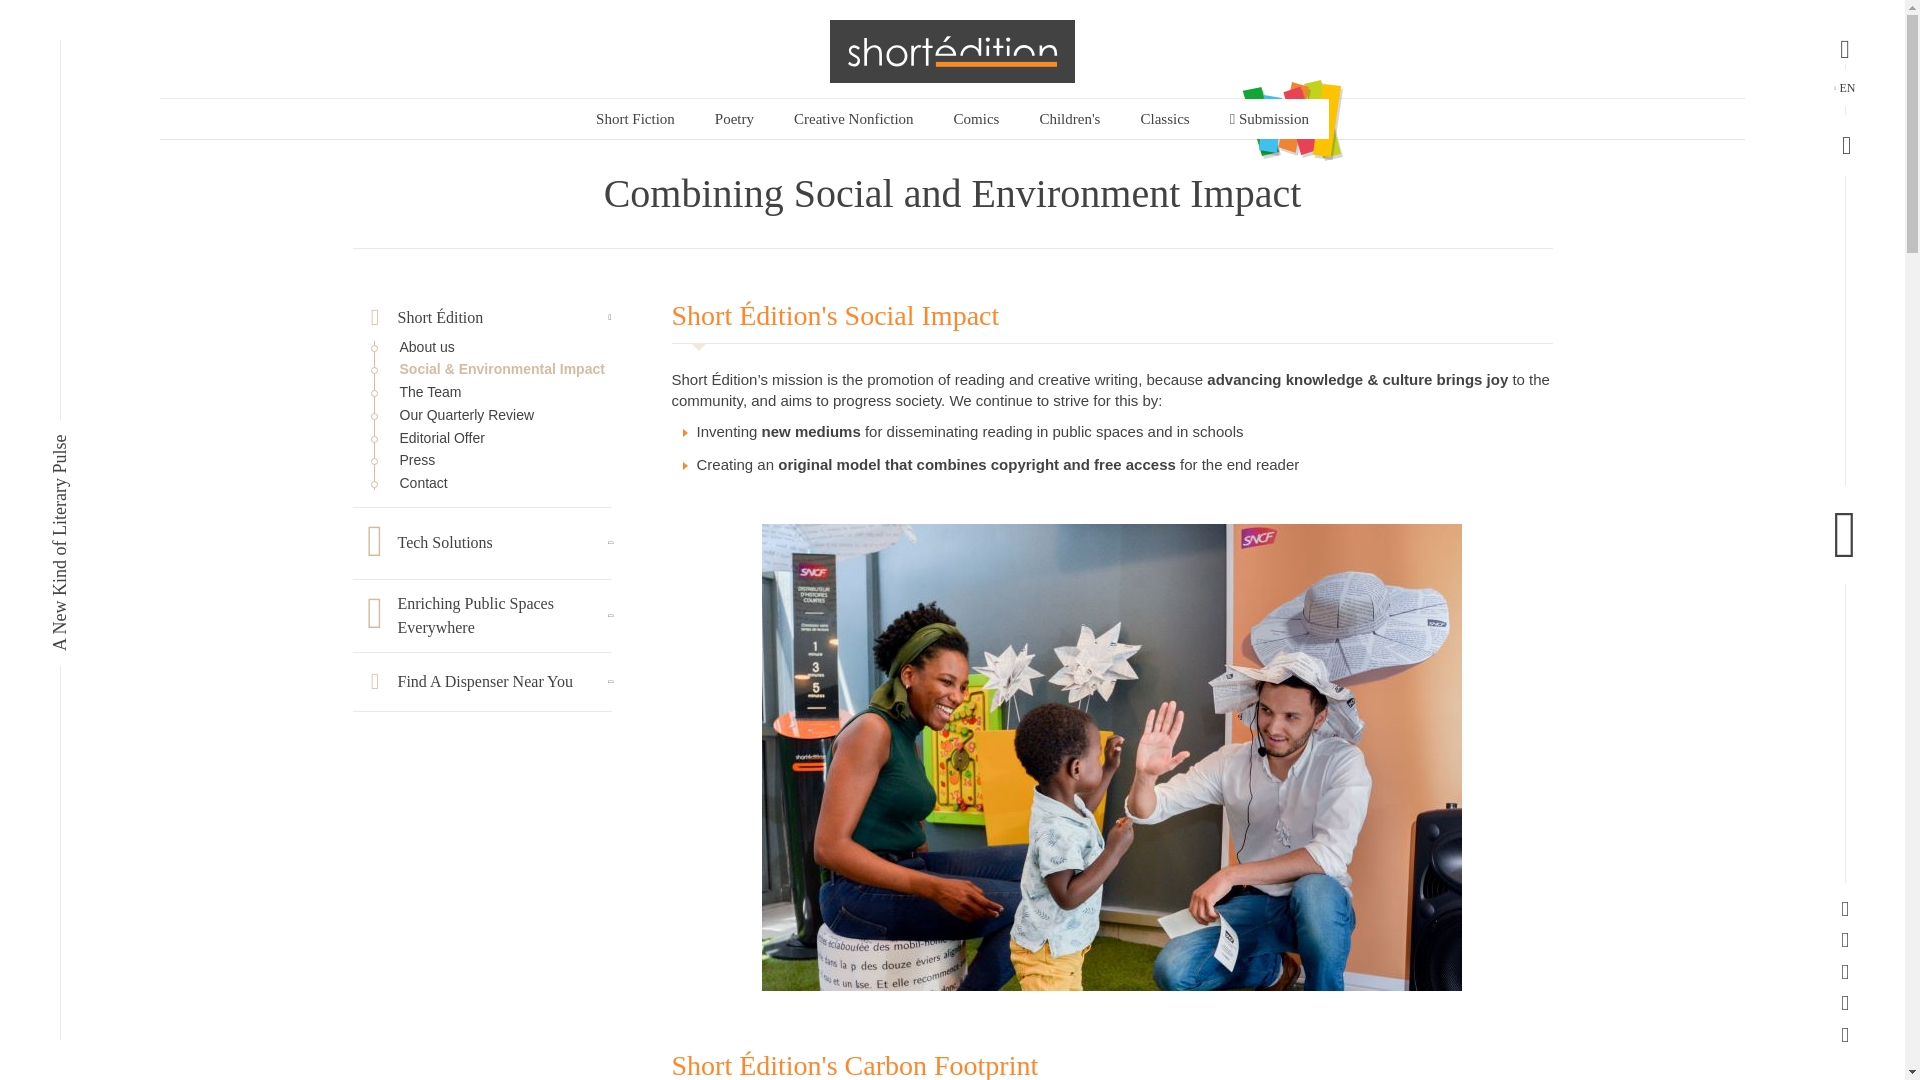 The height and width of the screenshot is (1080, 1920). I want to click on Click here to access Comics category, so click(976, 119).